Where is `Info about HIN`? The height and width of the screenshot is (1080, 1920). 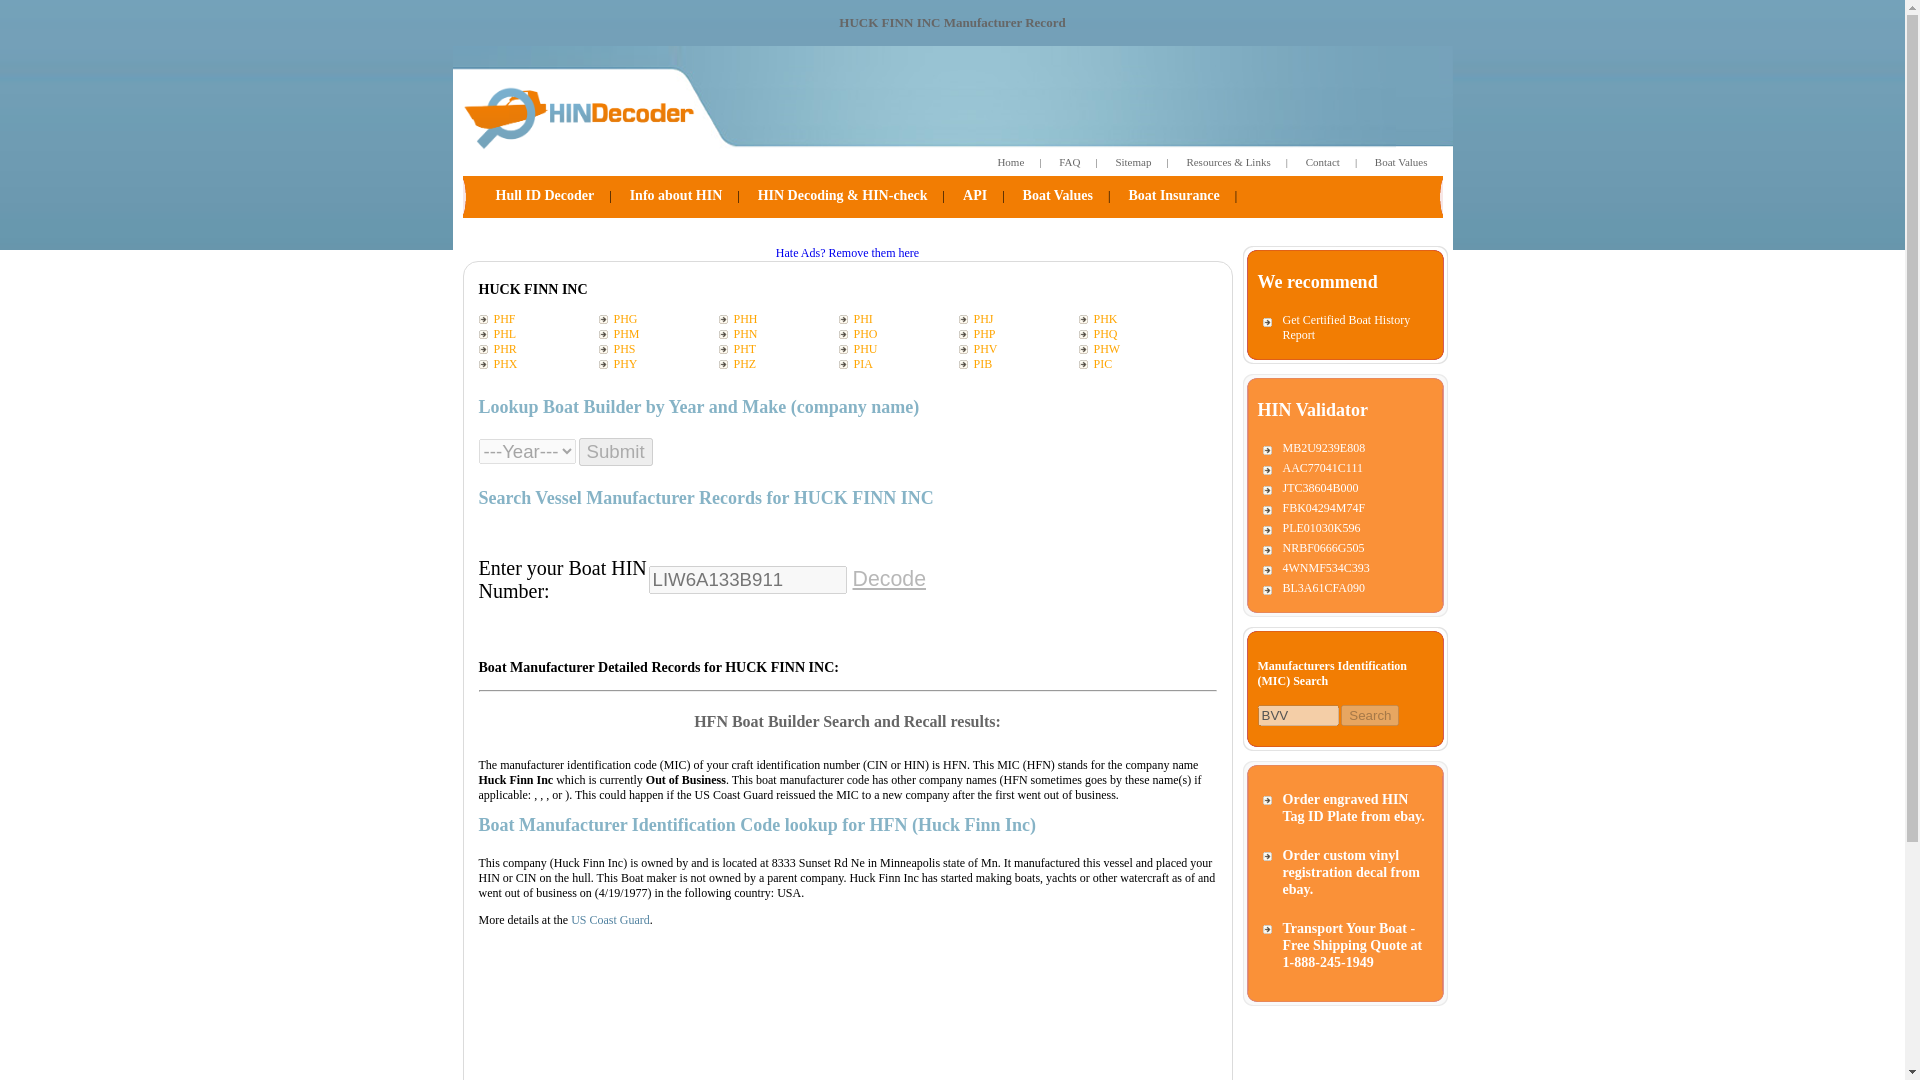
Info about HIN is located at coordinates (676, 196).